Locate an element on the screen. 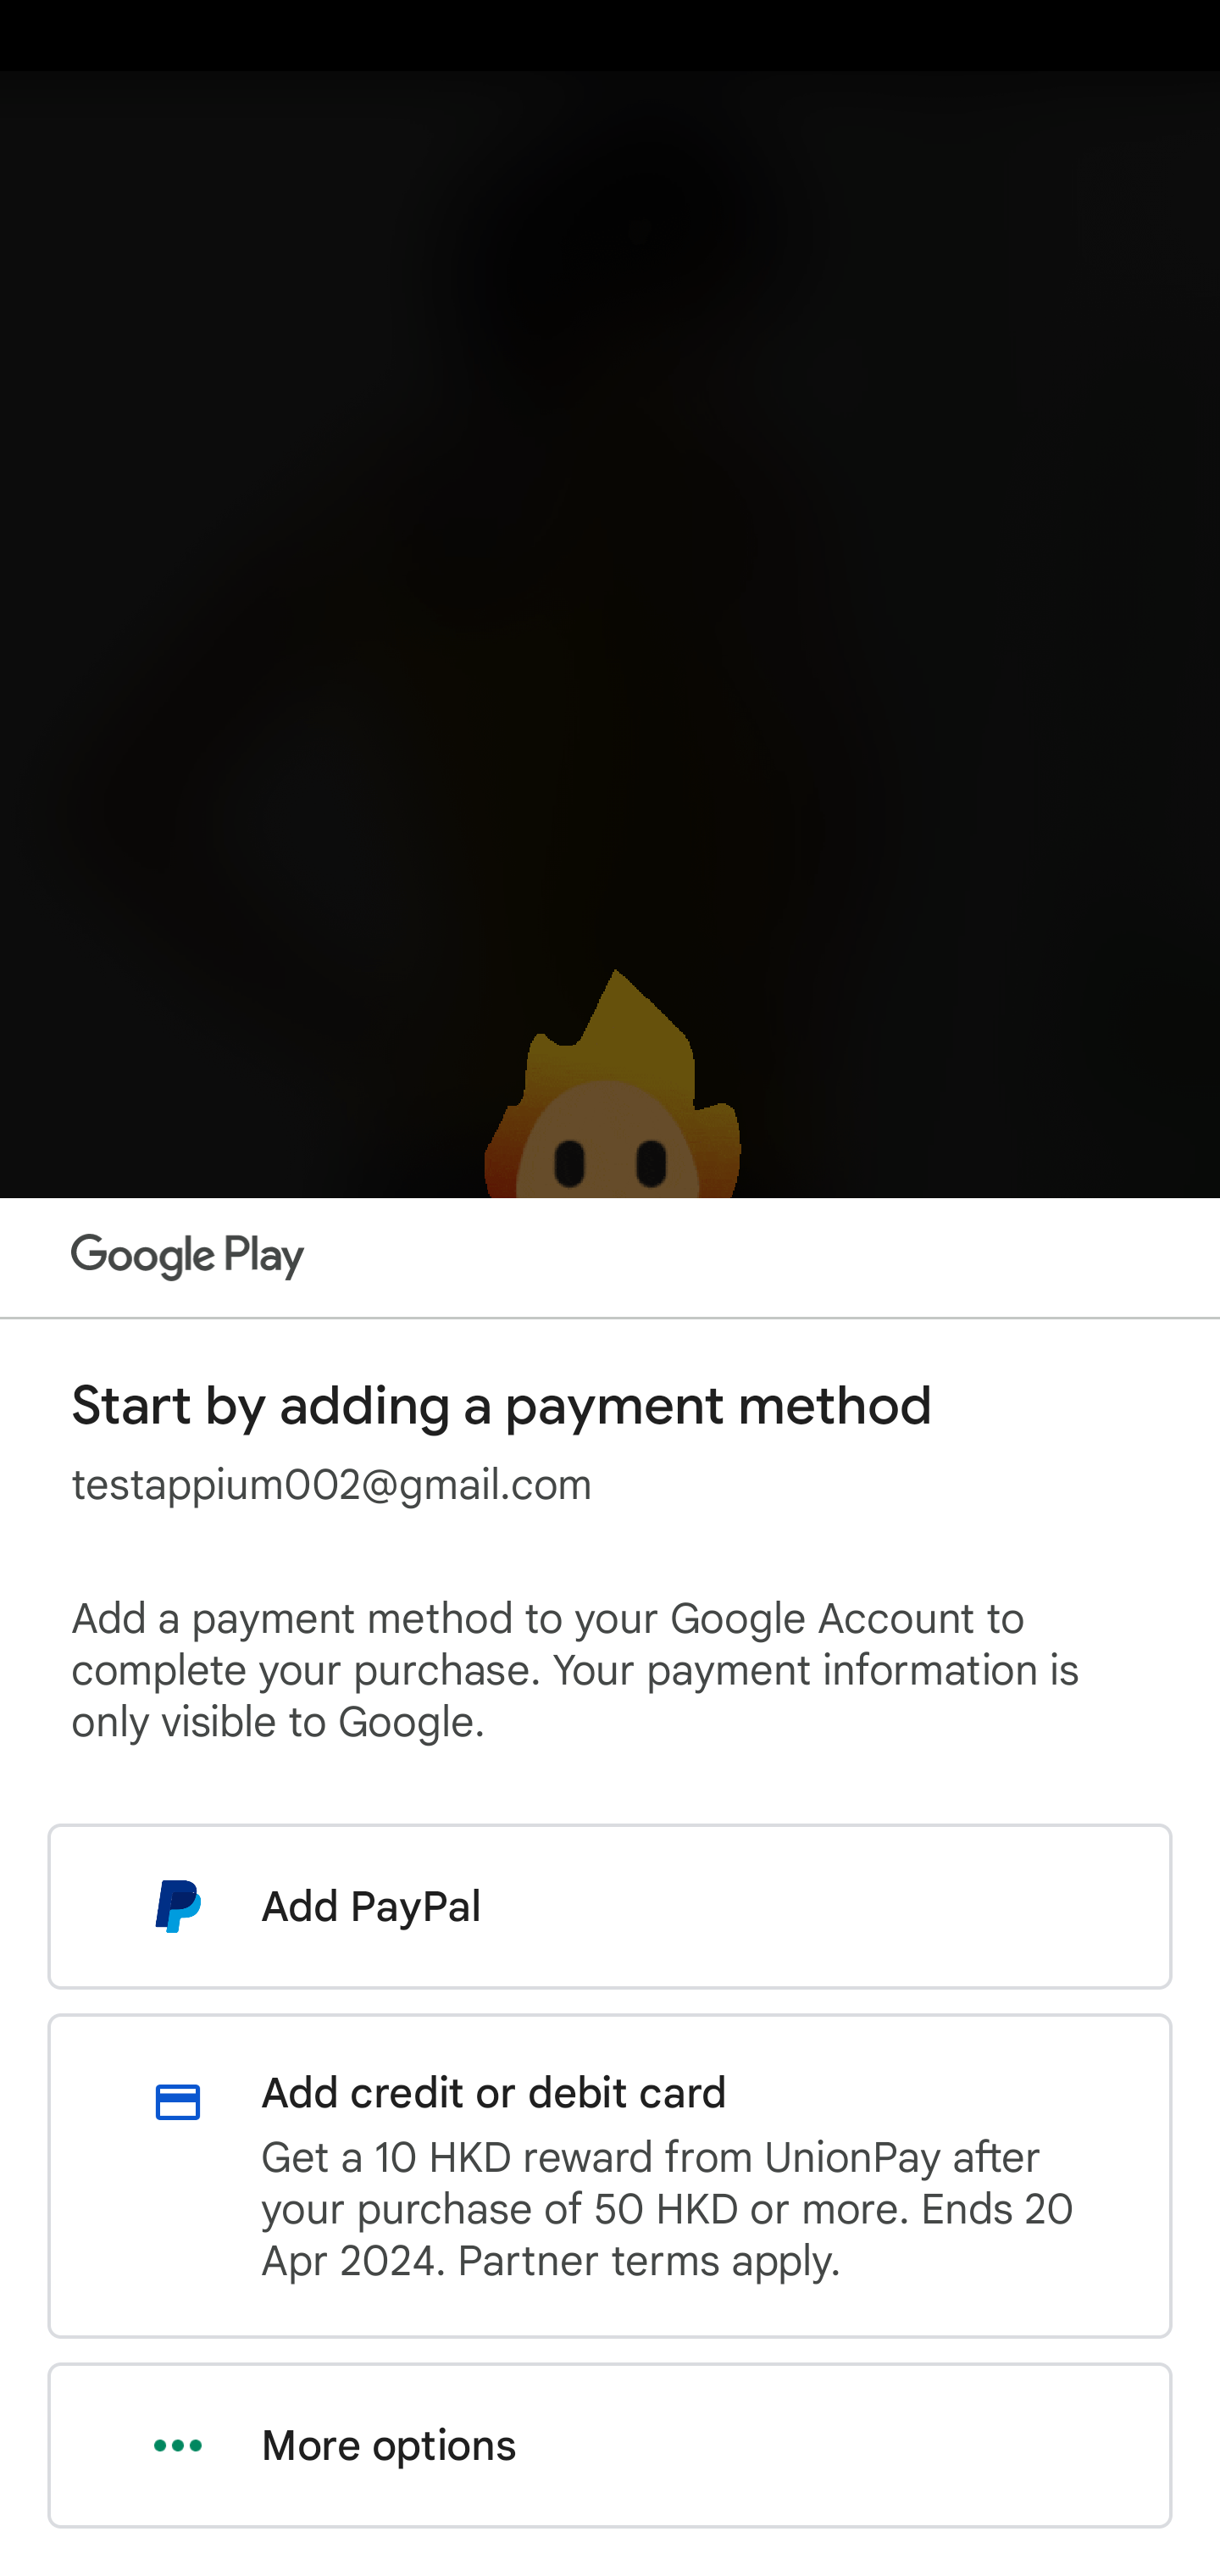 This screenshot has height=2576, width=1220. More options is located at coordinates (610, 2446).